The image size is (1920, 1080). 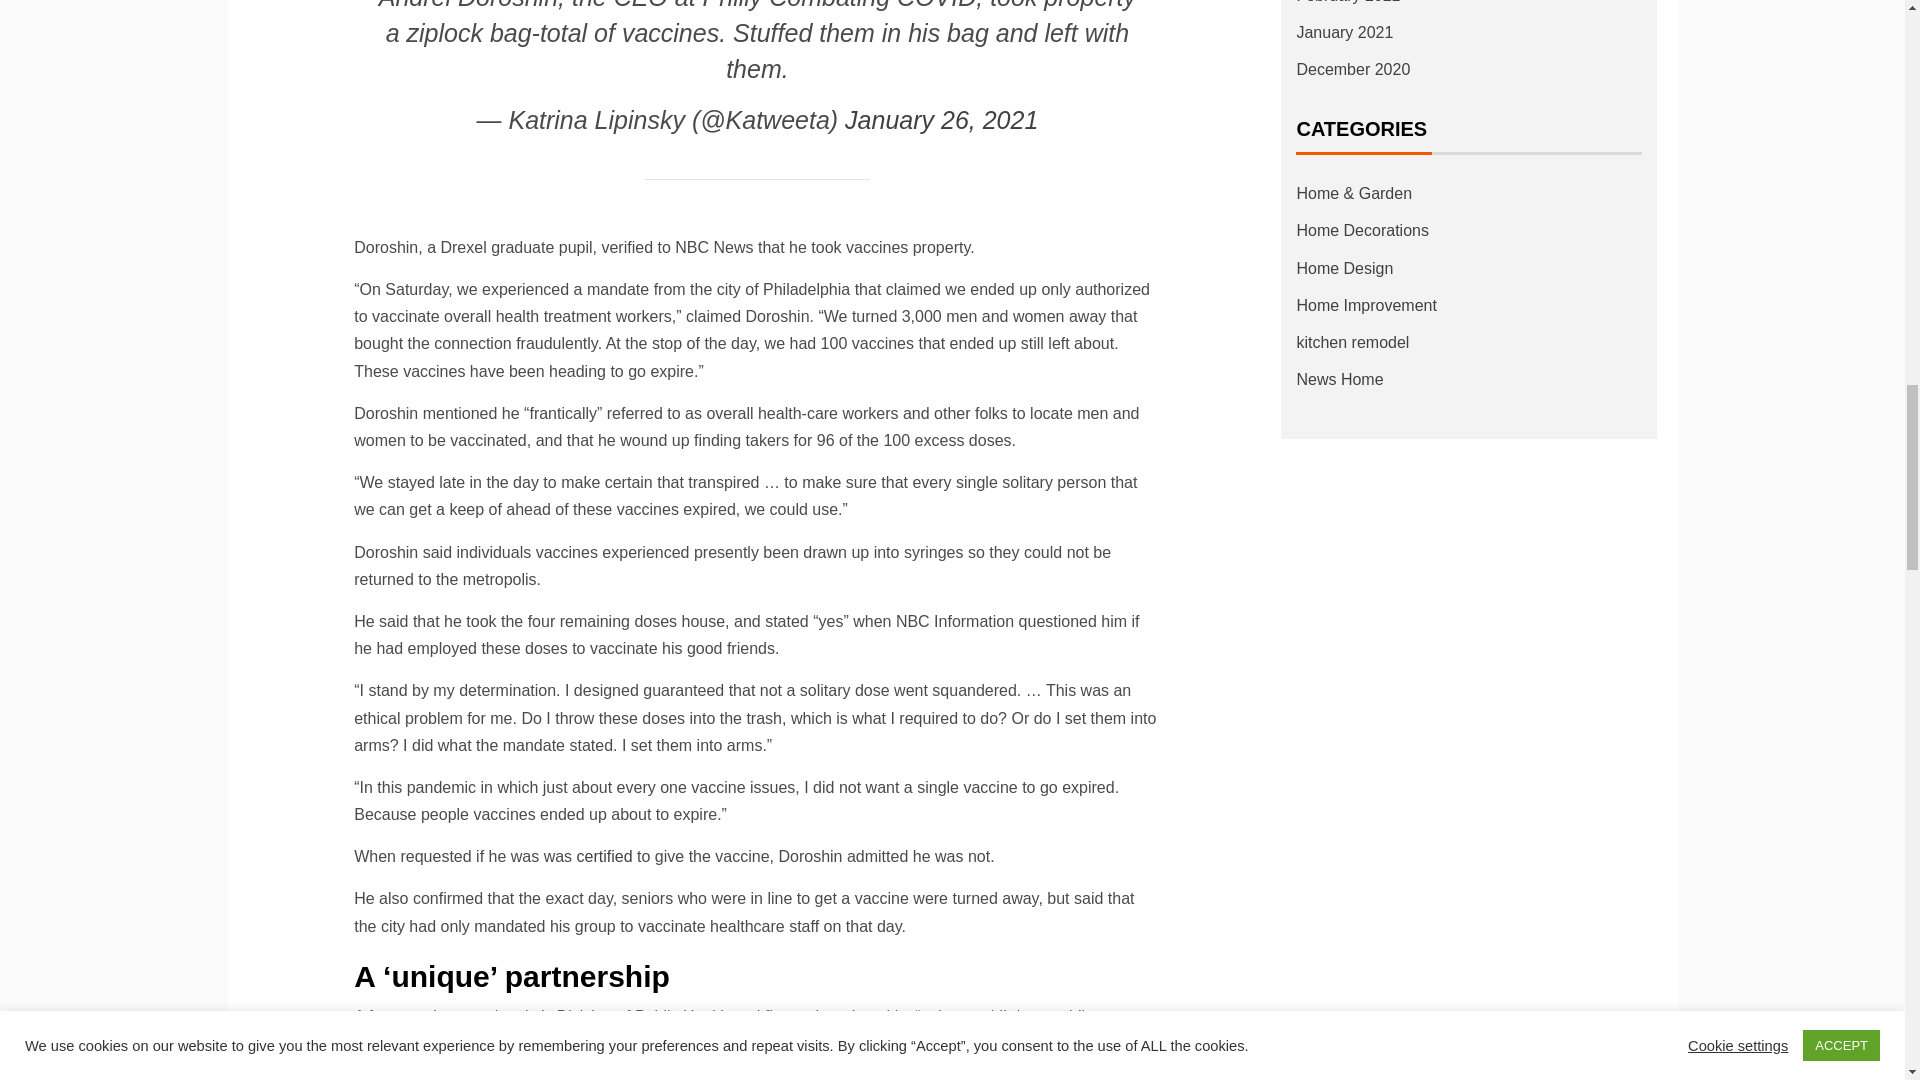 I want to click on NBC Philadelphia, so click(x=794, y=1042).